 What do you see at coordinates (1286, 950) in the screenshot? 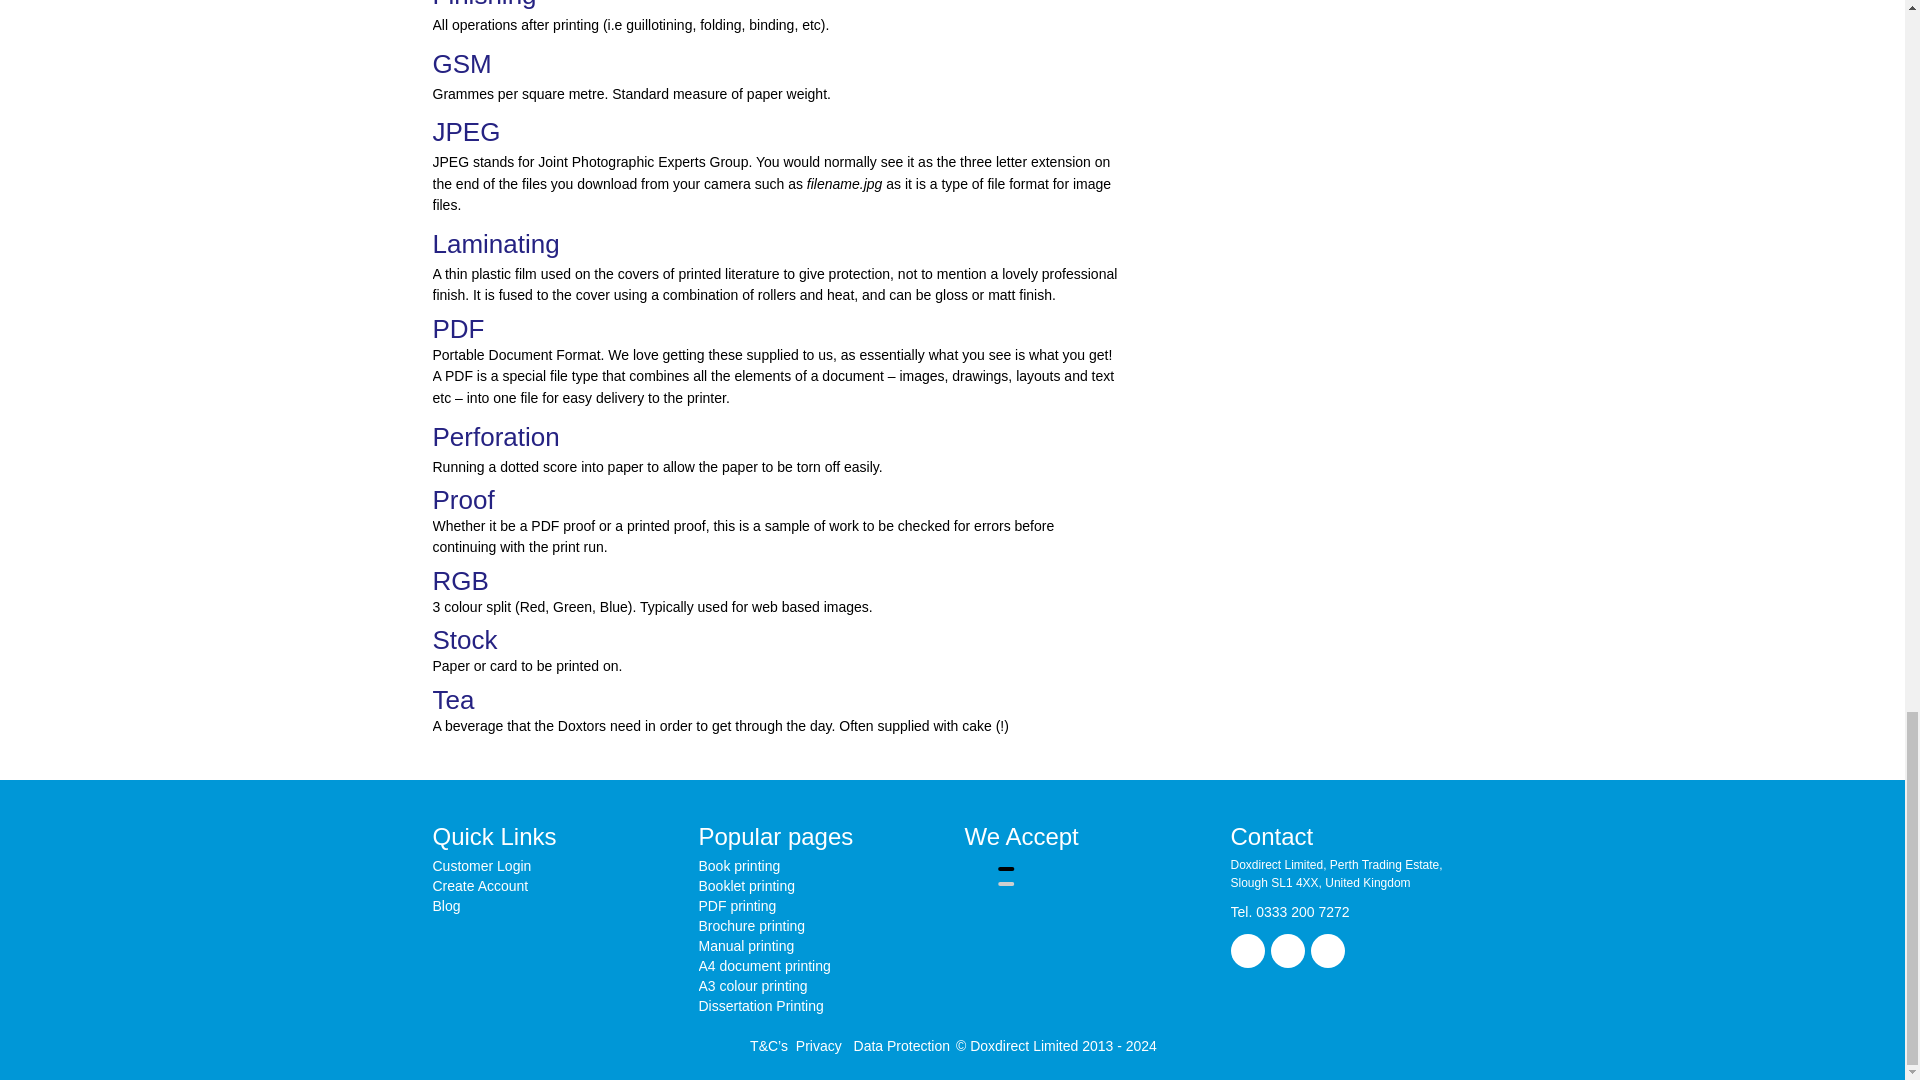
I see `twitter` at bounding box center [1286, 950].